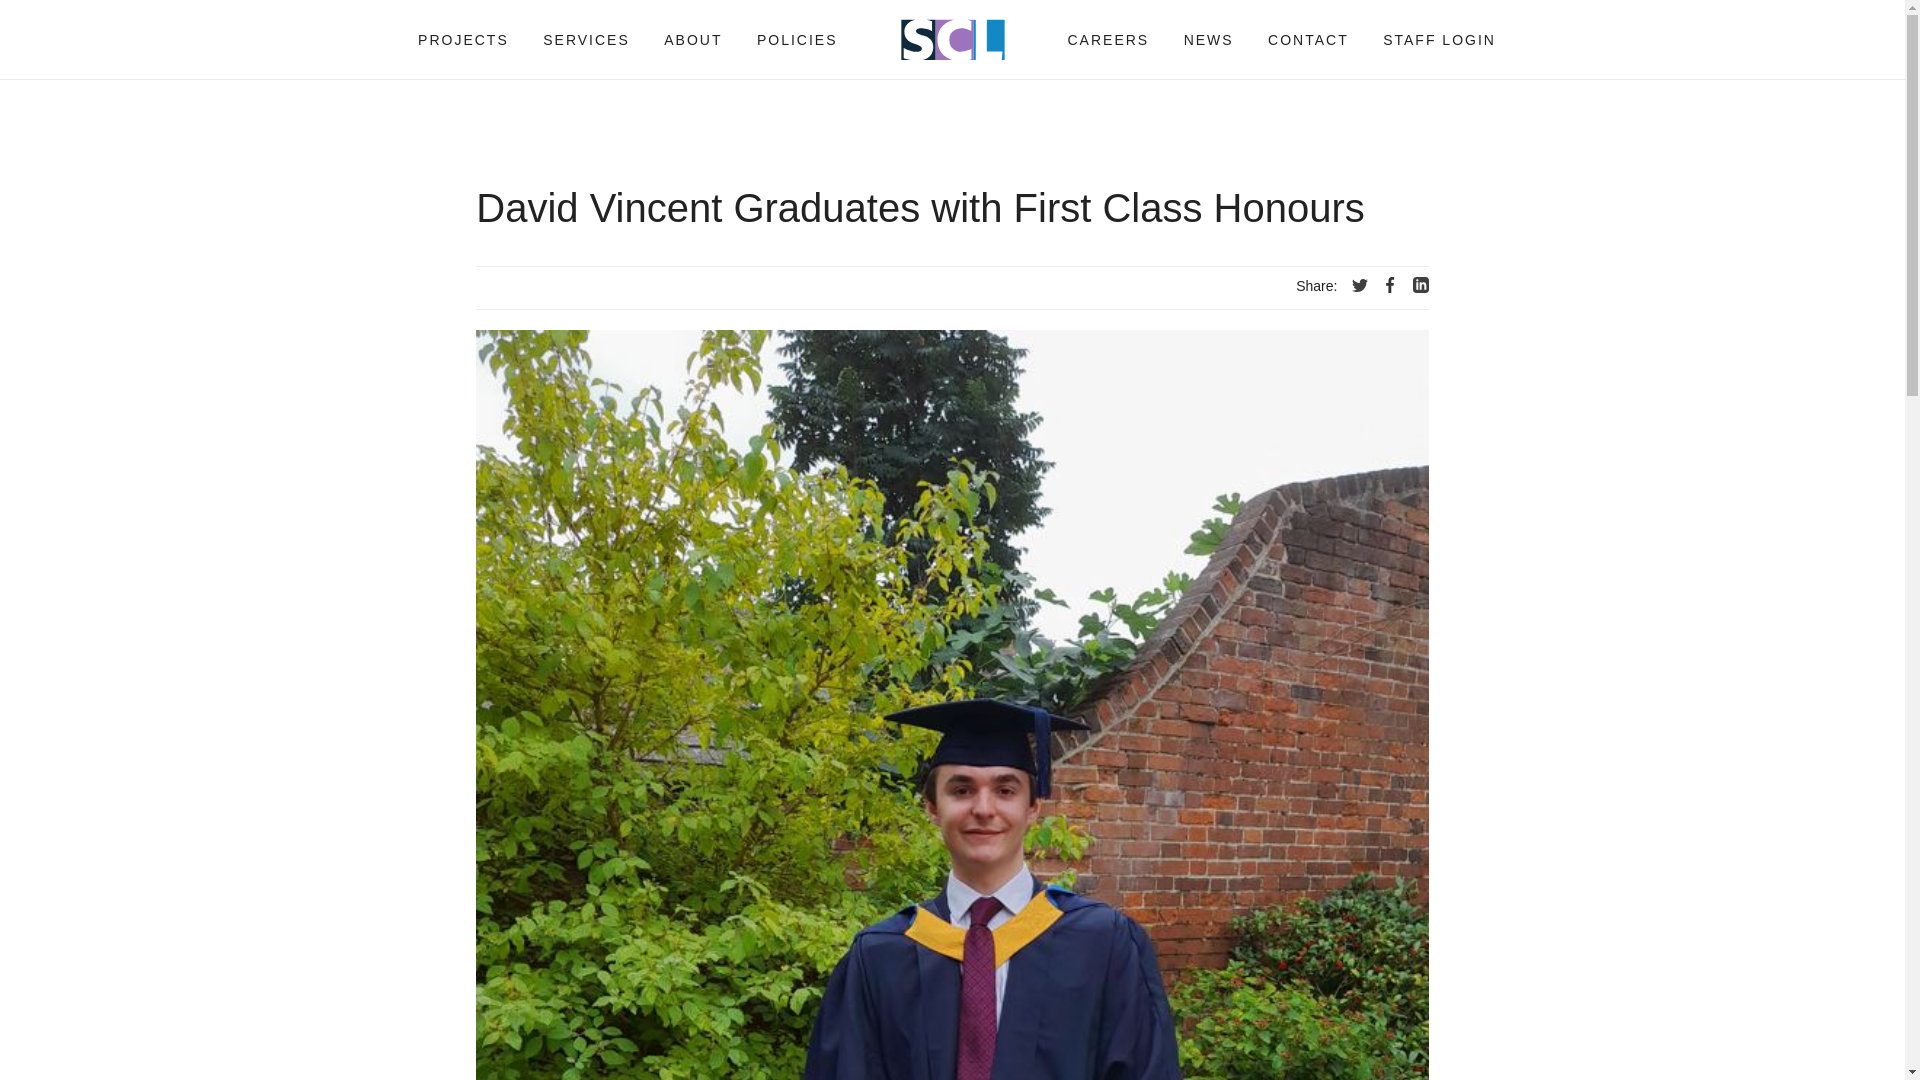 The width and height of the screenshot is (1920, 1080). Describe the element at coordinates (1359, 284) in the screenshot. I see `Twitter` at that location.